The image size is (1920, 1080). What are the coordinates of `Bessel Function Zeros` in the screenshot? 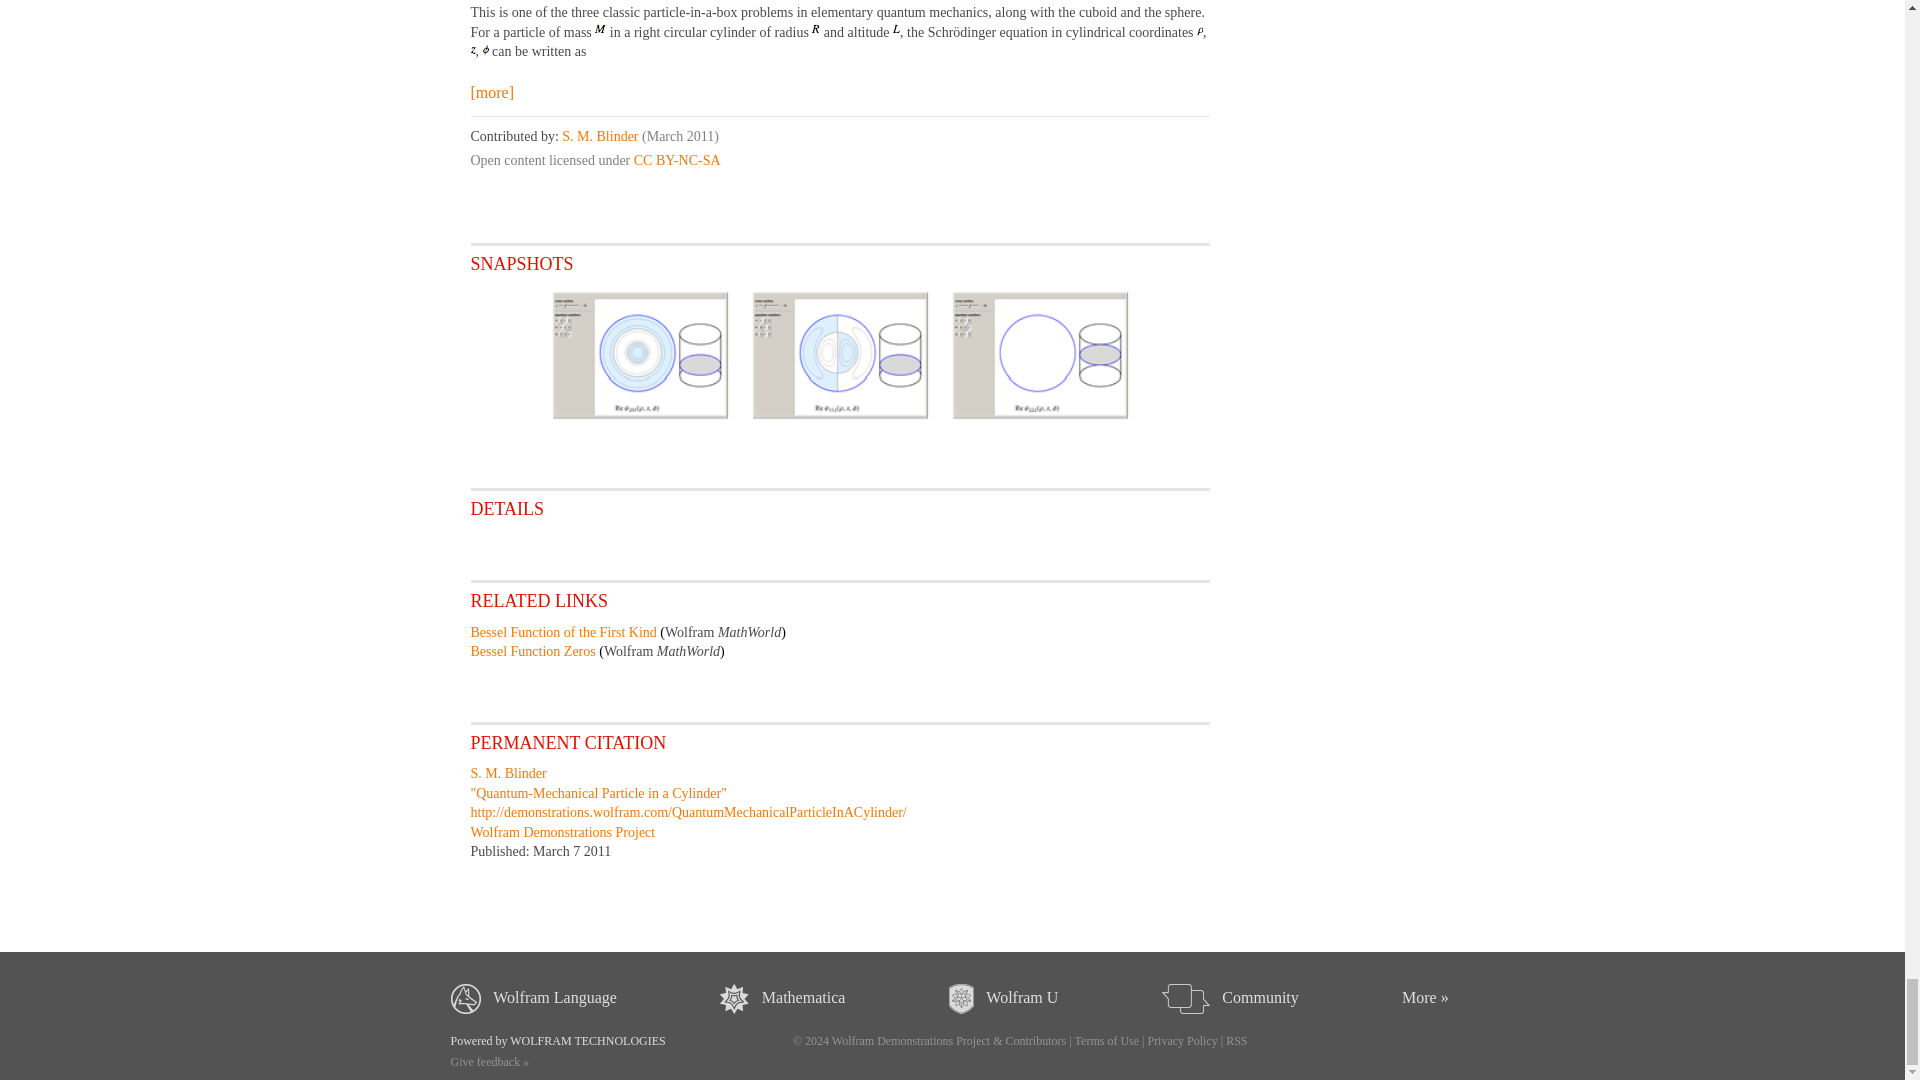 It's located at (532, 650).